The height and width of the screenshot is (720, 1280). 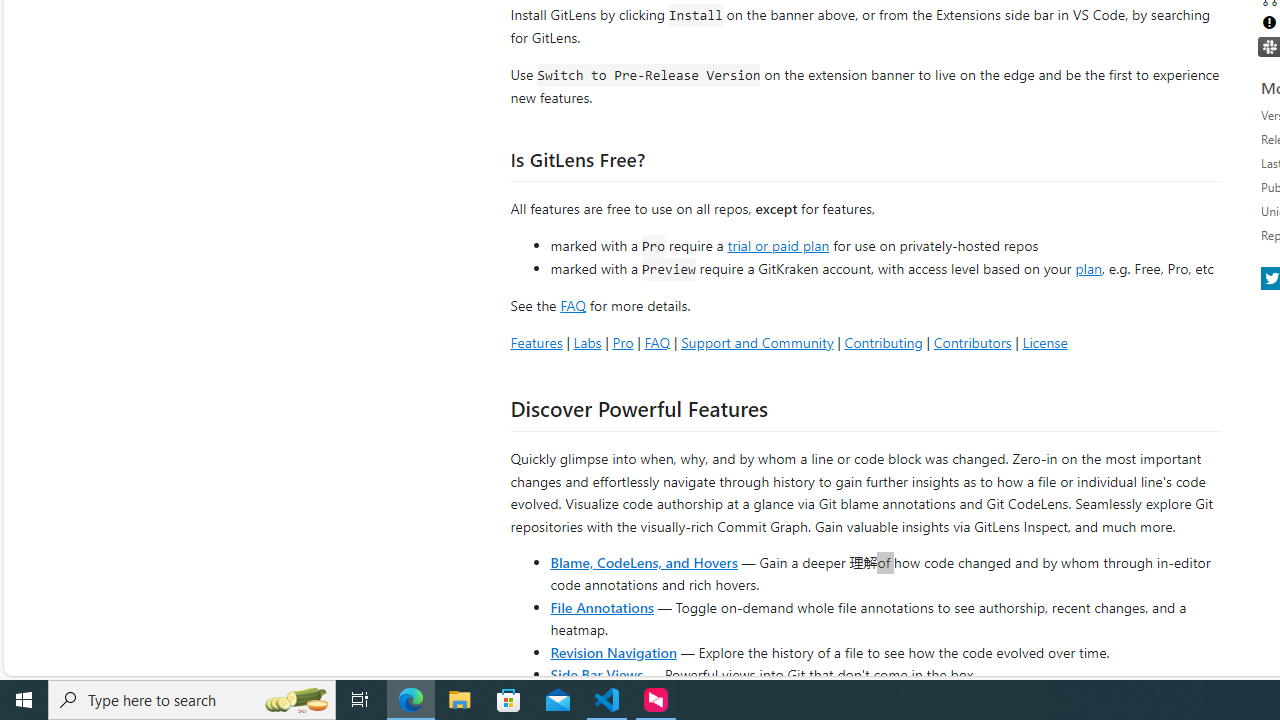 What do you see at coordinates (644, 562) in the screenshot?
I see `Blame, CodeLens, and Hovers` at bounding box center [644, 562].